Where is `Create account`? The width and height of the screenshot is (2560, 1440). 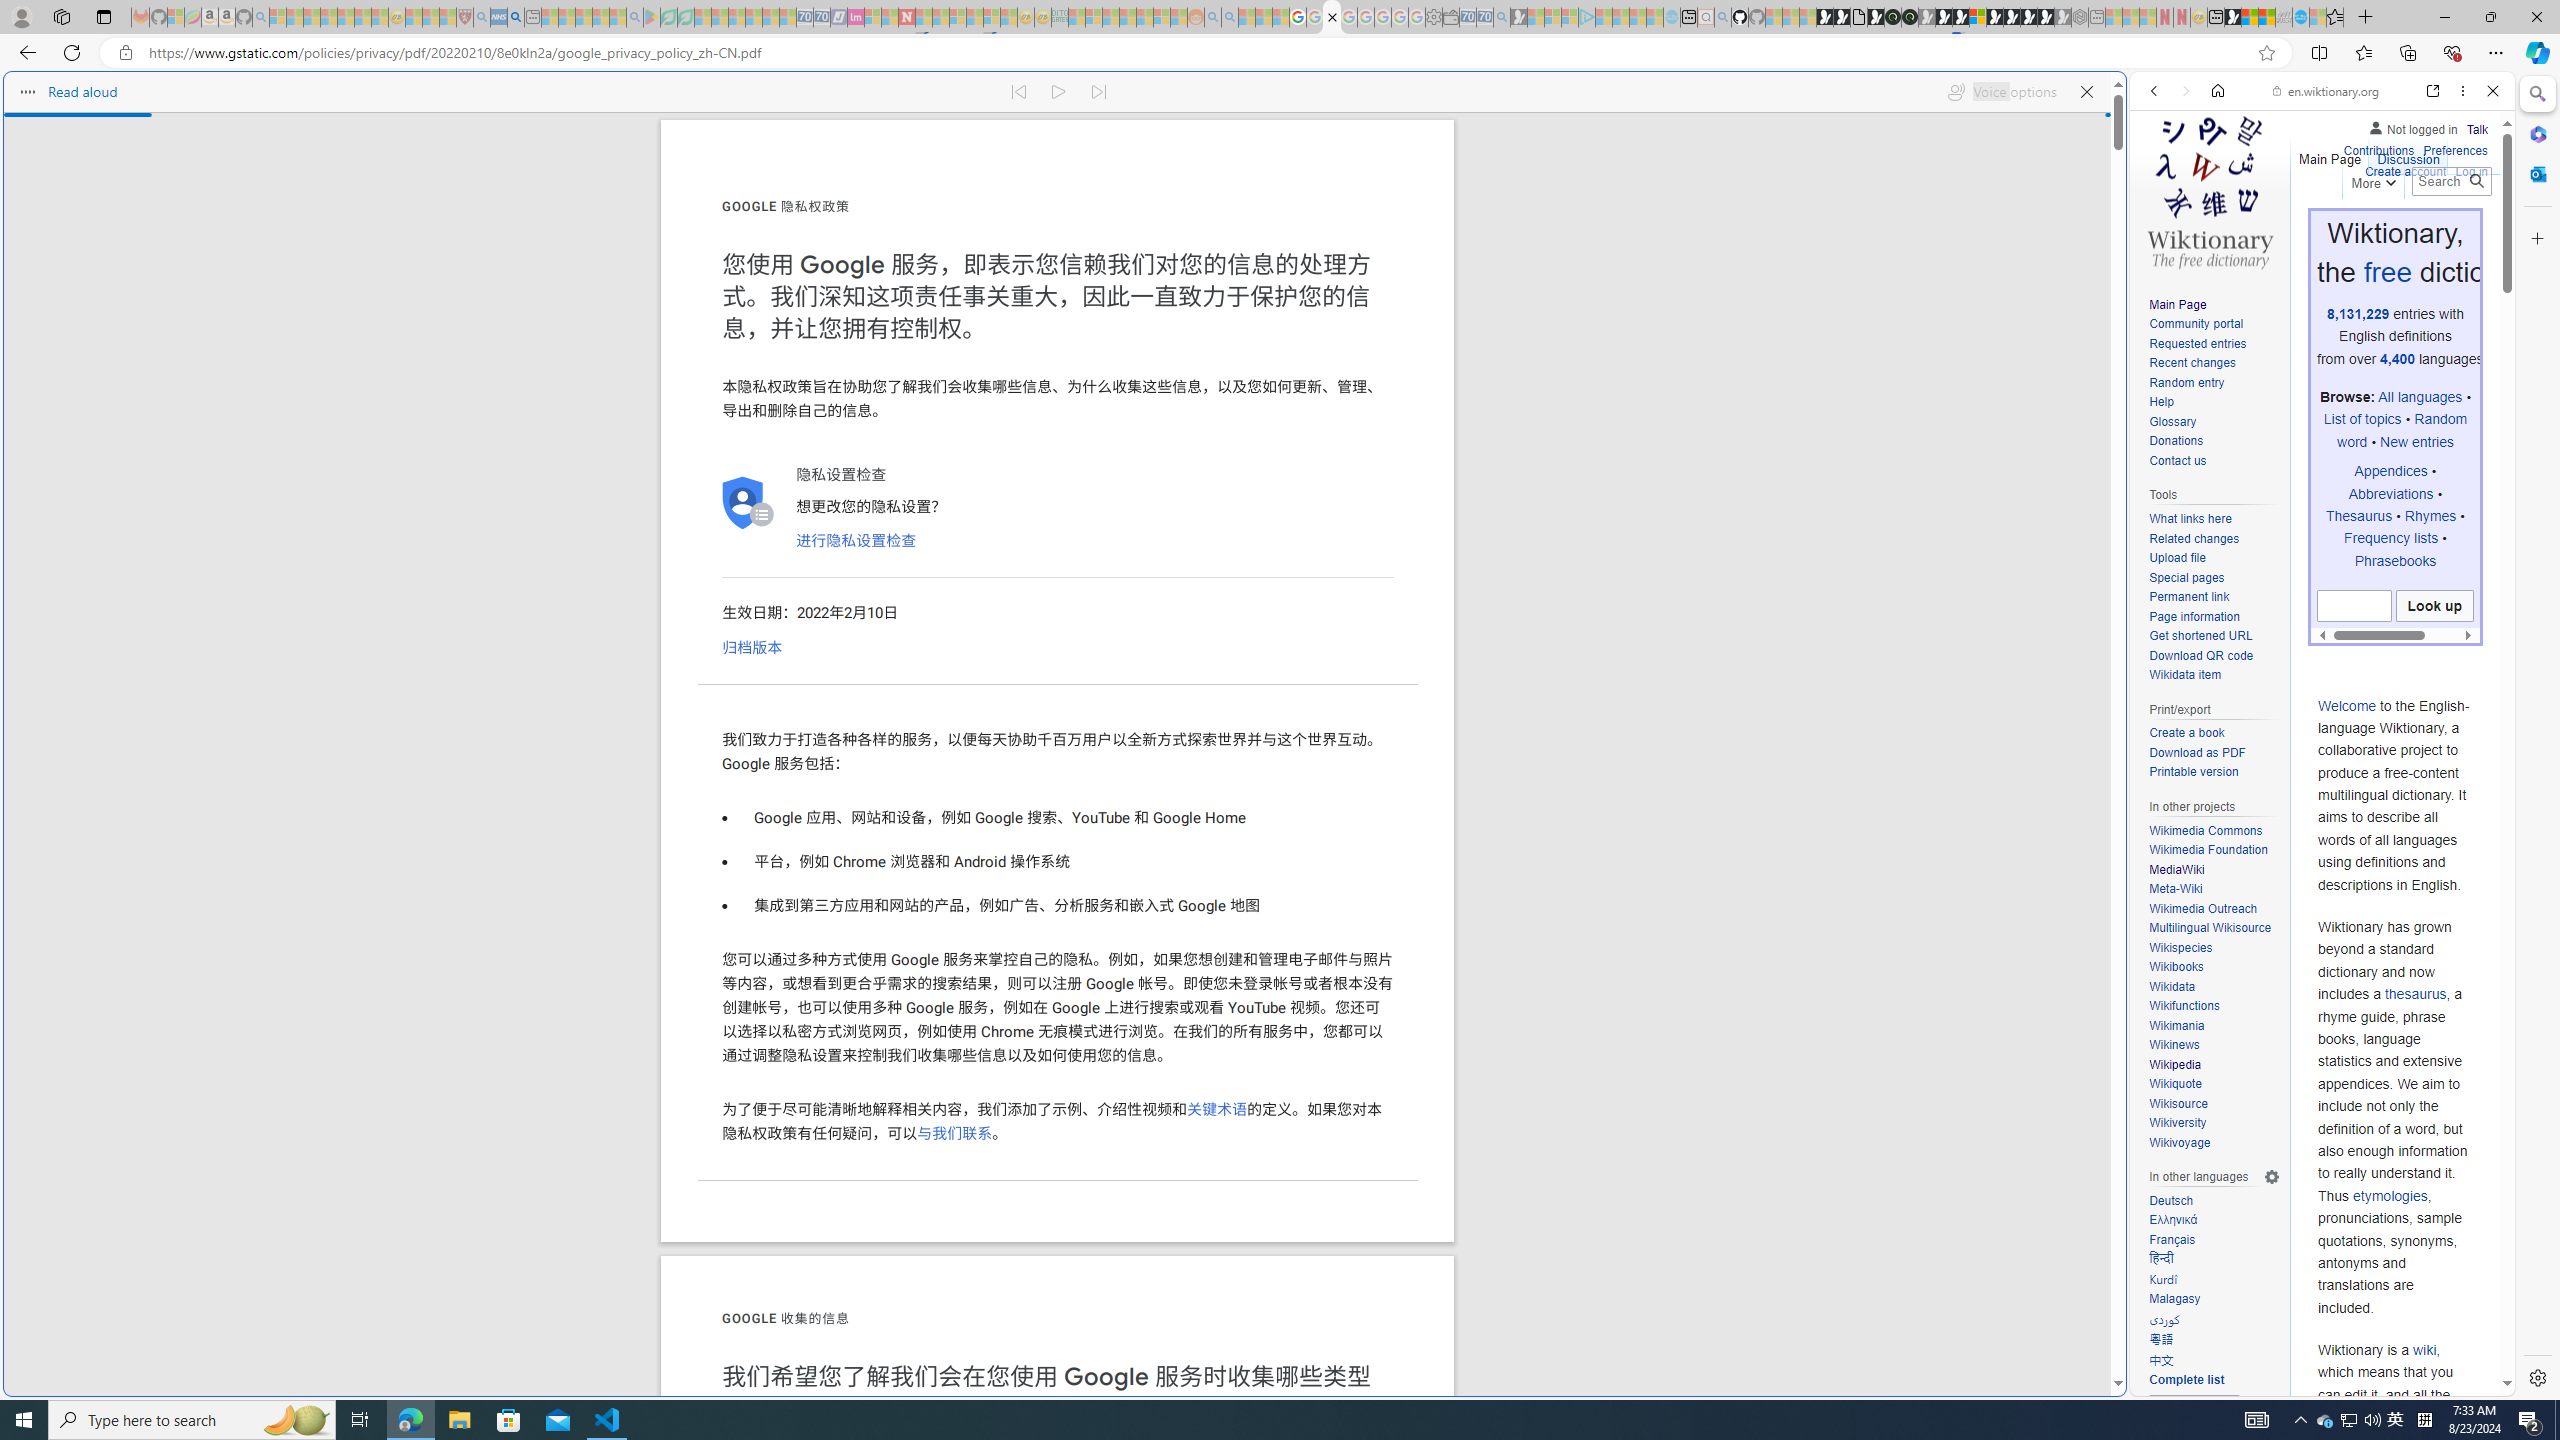 Create account is located at coordinates (2404, 169).